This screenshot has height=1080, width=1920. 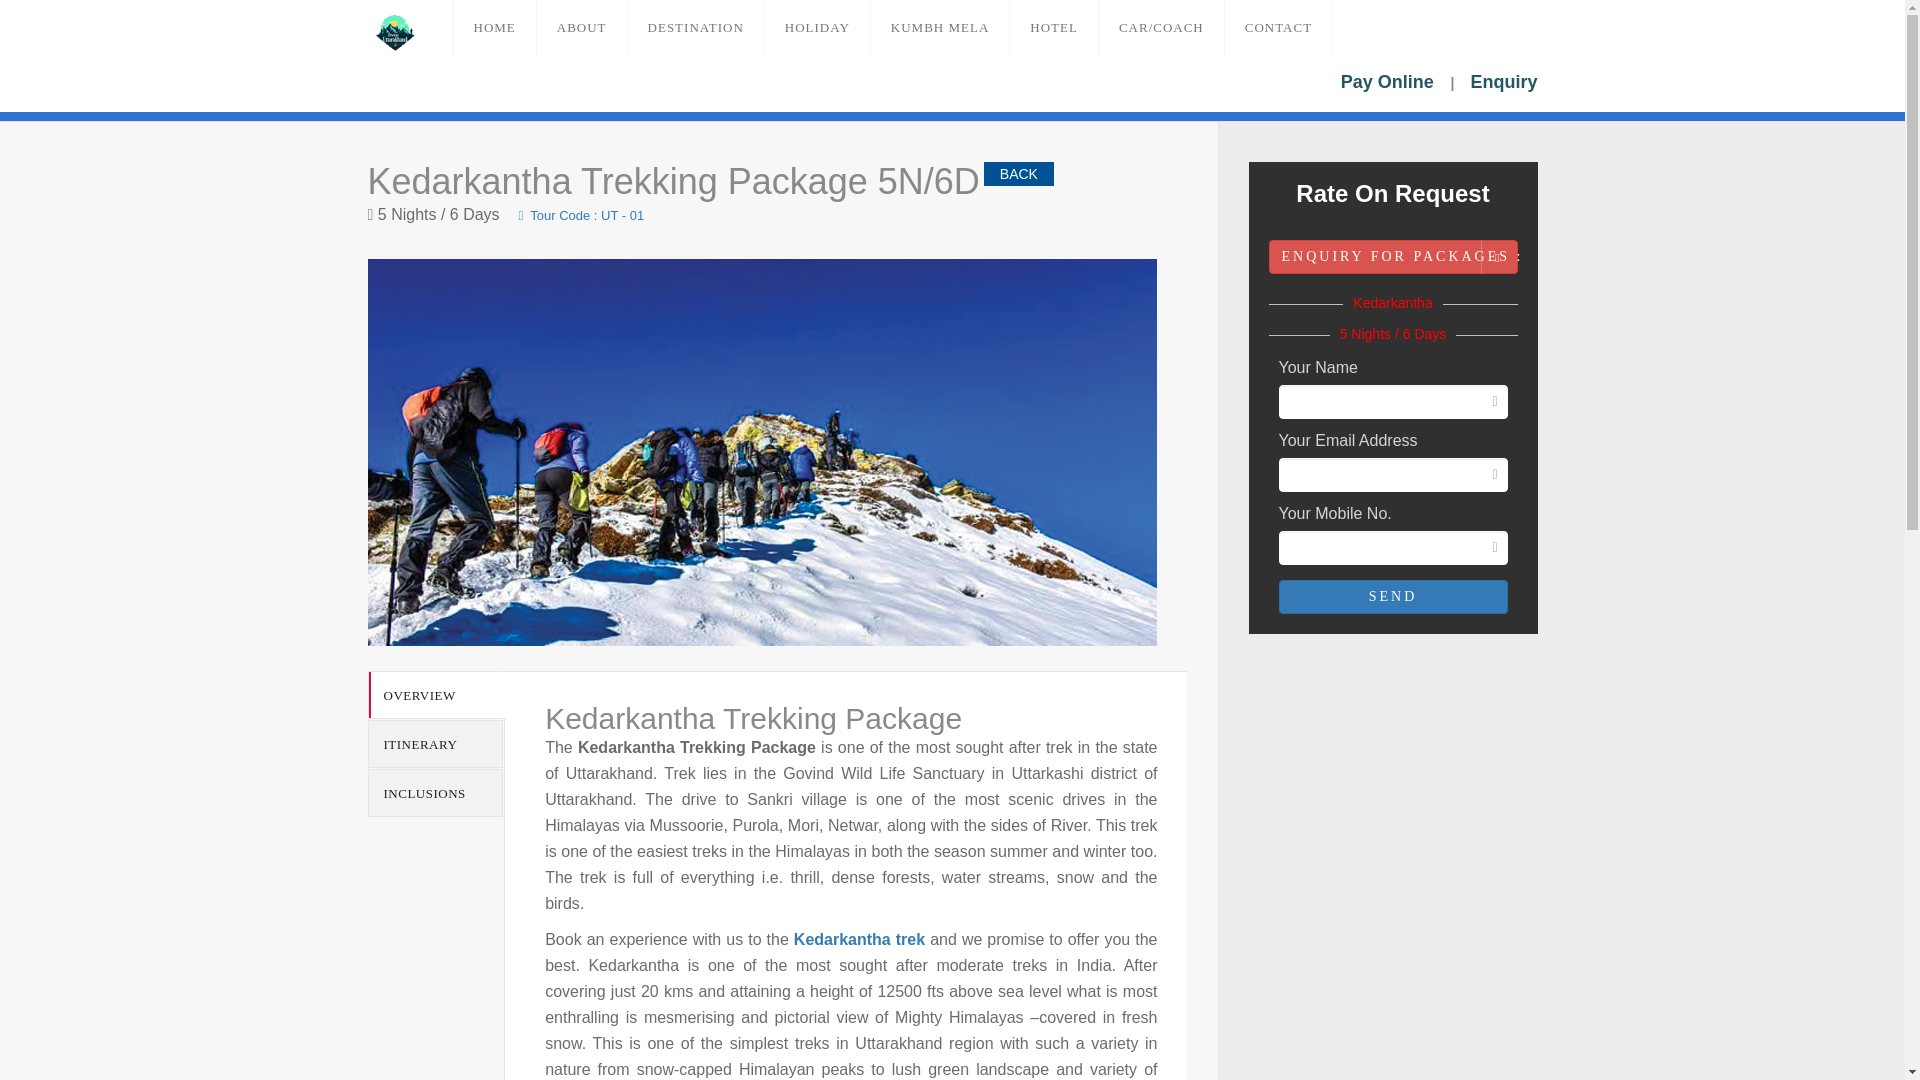 What do you see at coordinates (696, 28) in the screenshot?
I see `DESTINATION` at bounding box center [696, 28].